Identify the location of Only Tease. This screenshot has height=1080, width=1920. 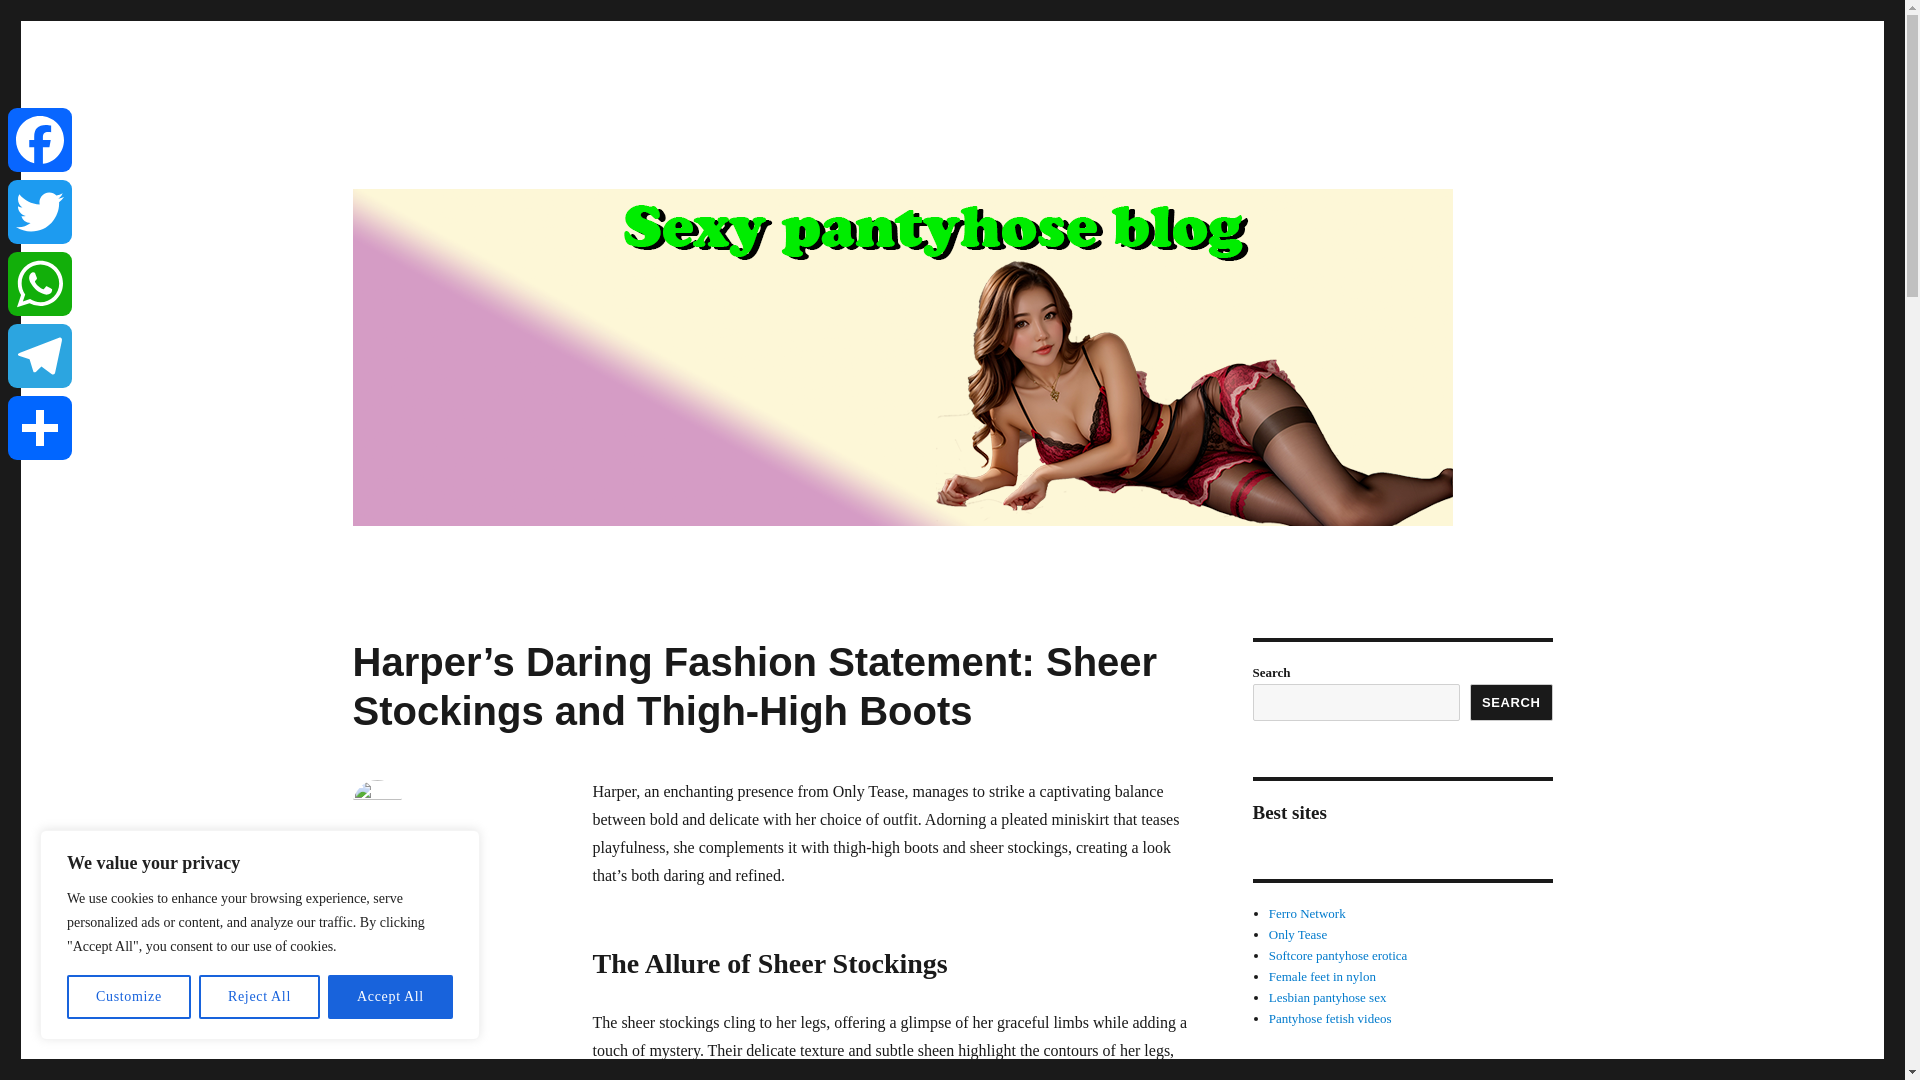
(1298, 934).